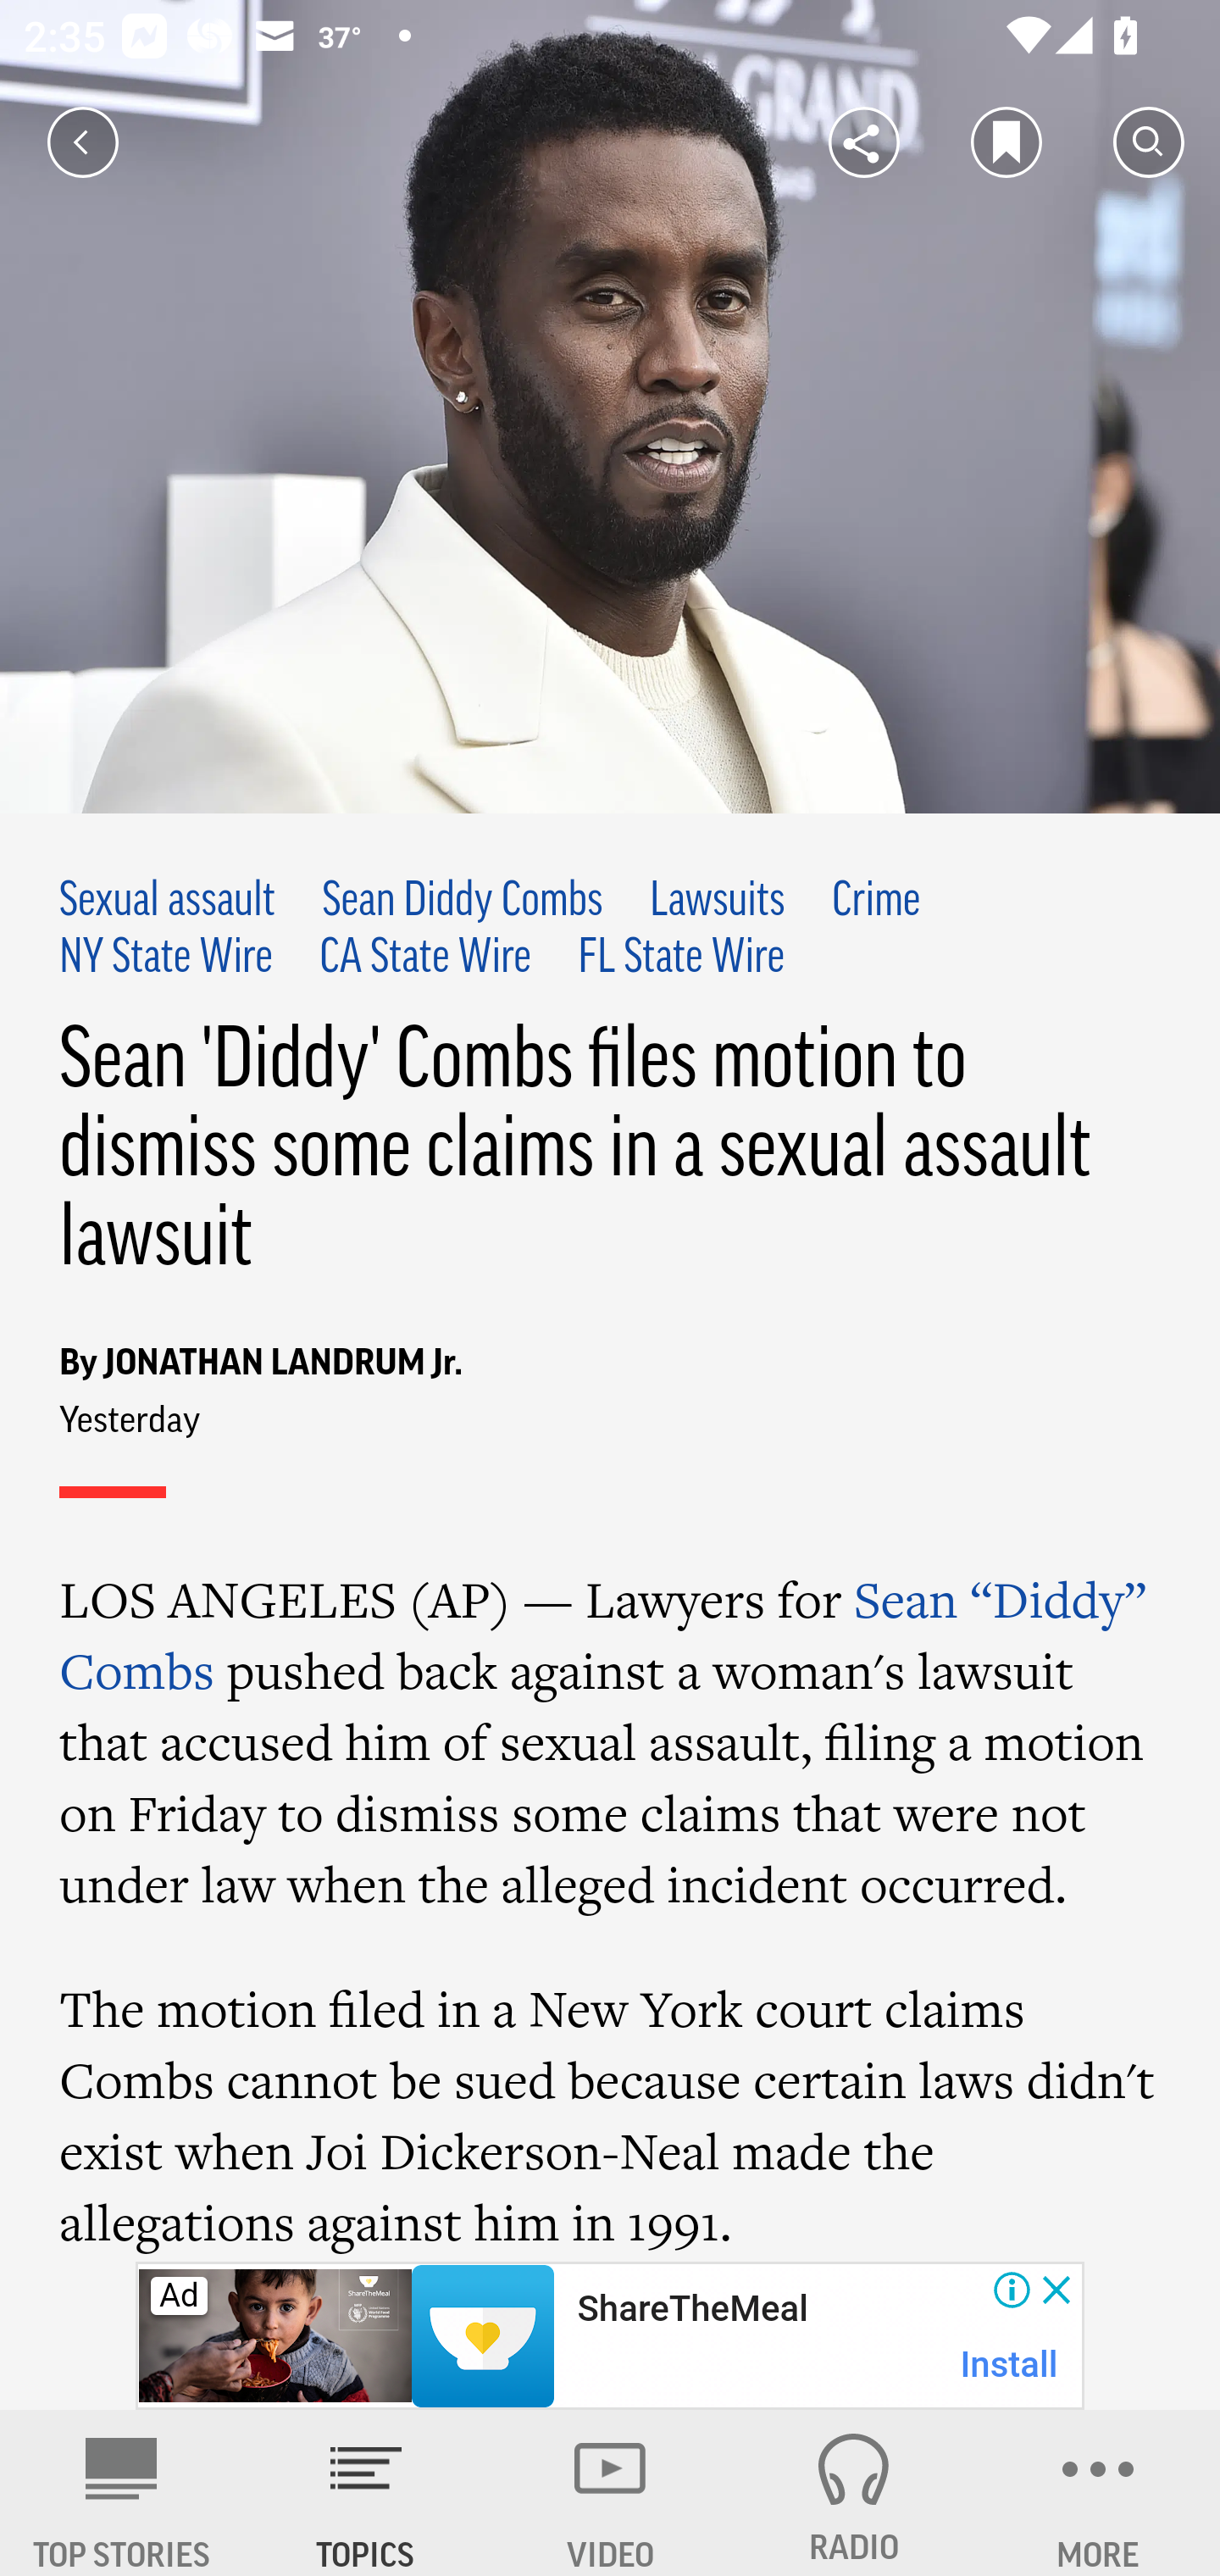 The height and width of the screenshot is (2576, 1220). What do you see at coordinates (366, 2493) in the screenshot?
I see `TOPICS` at bounding box center [366, 2493].